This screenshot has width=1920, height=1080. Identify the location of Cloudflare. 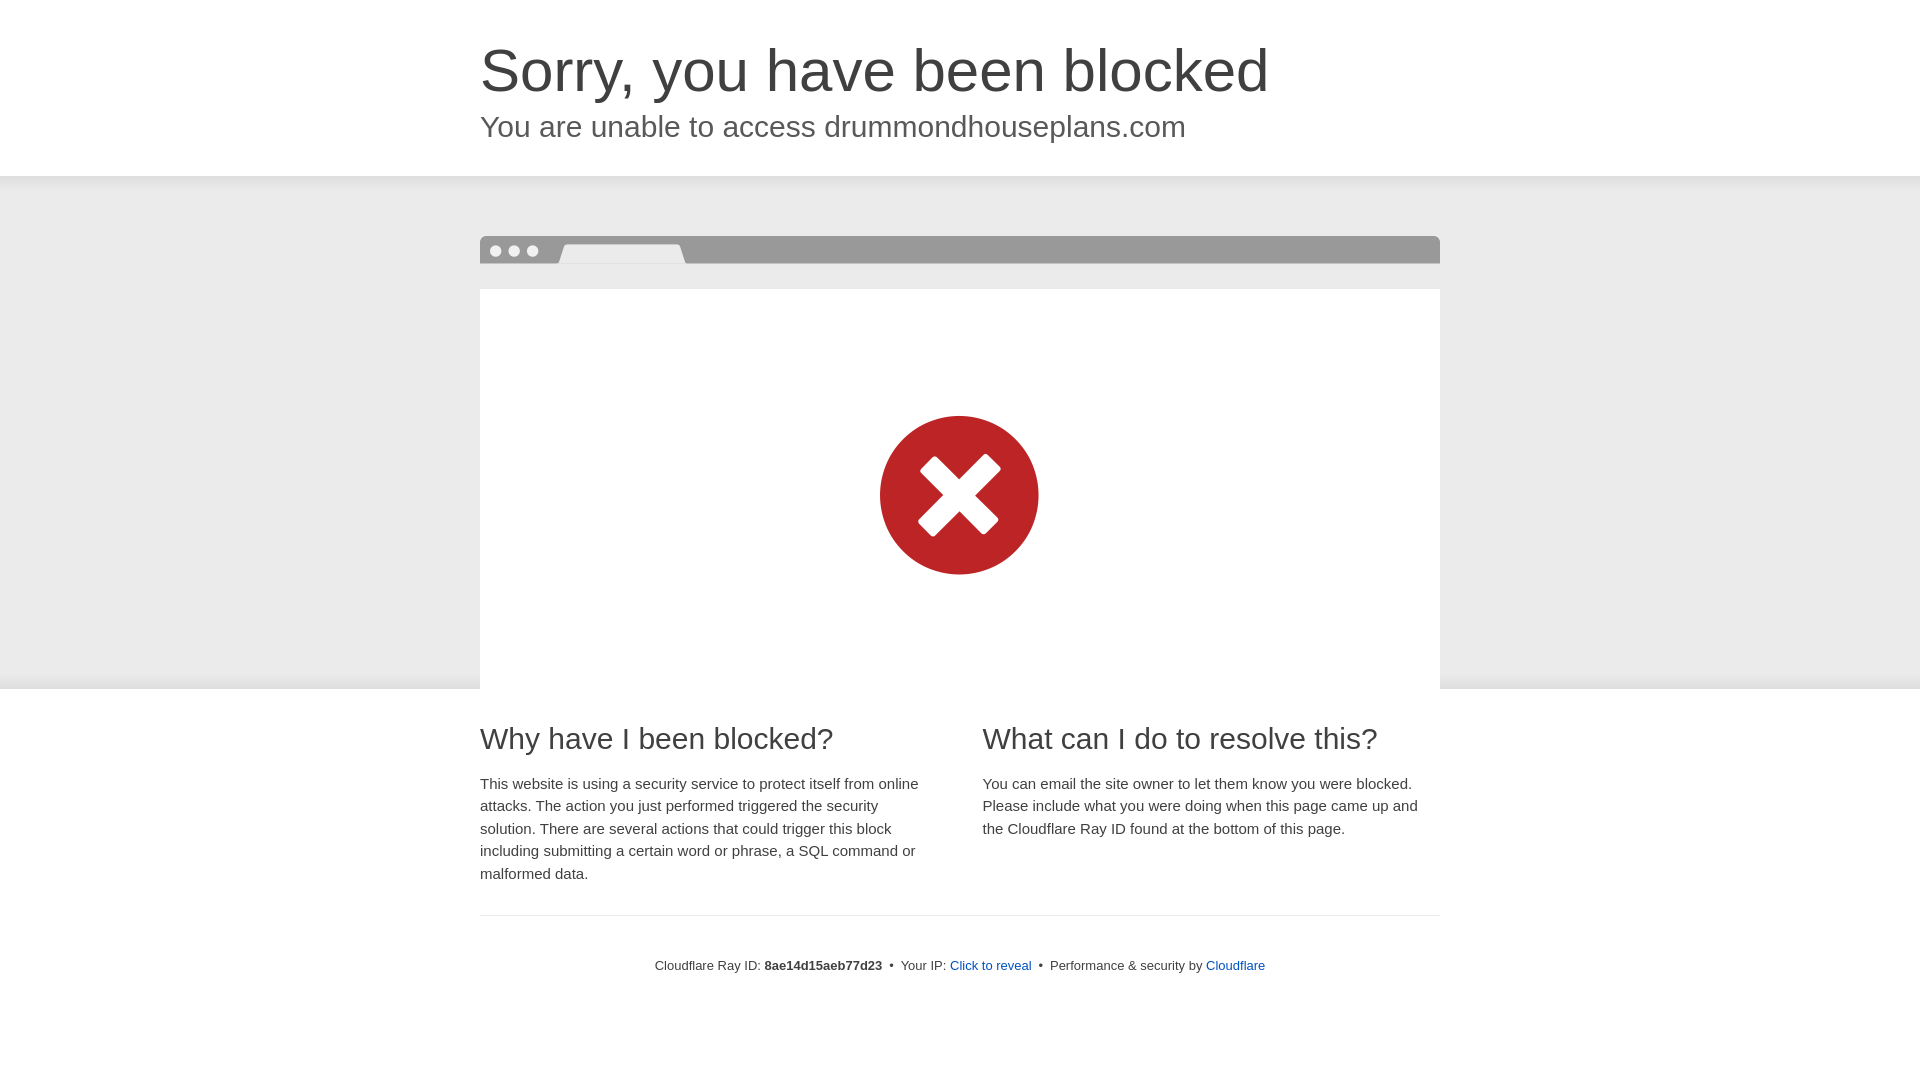
(1235, 965).